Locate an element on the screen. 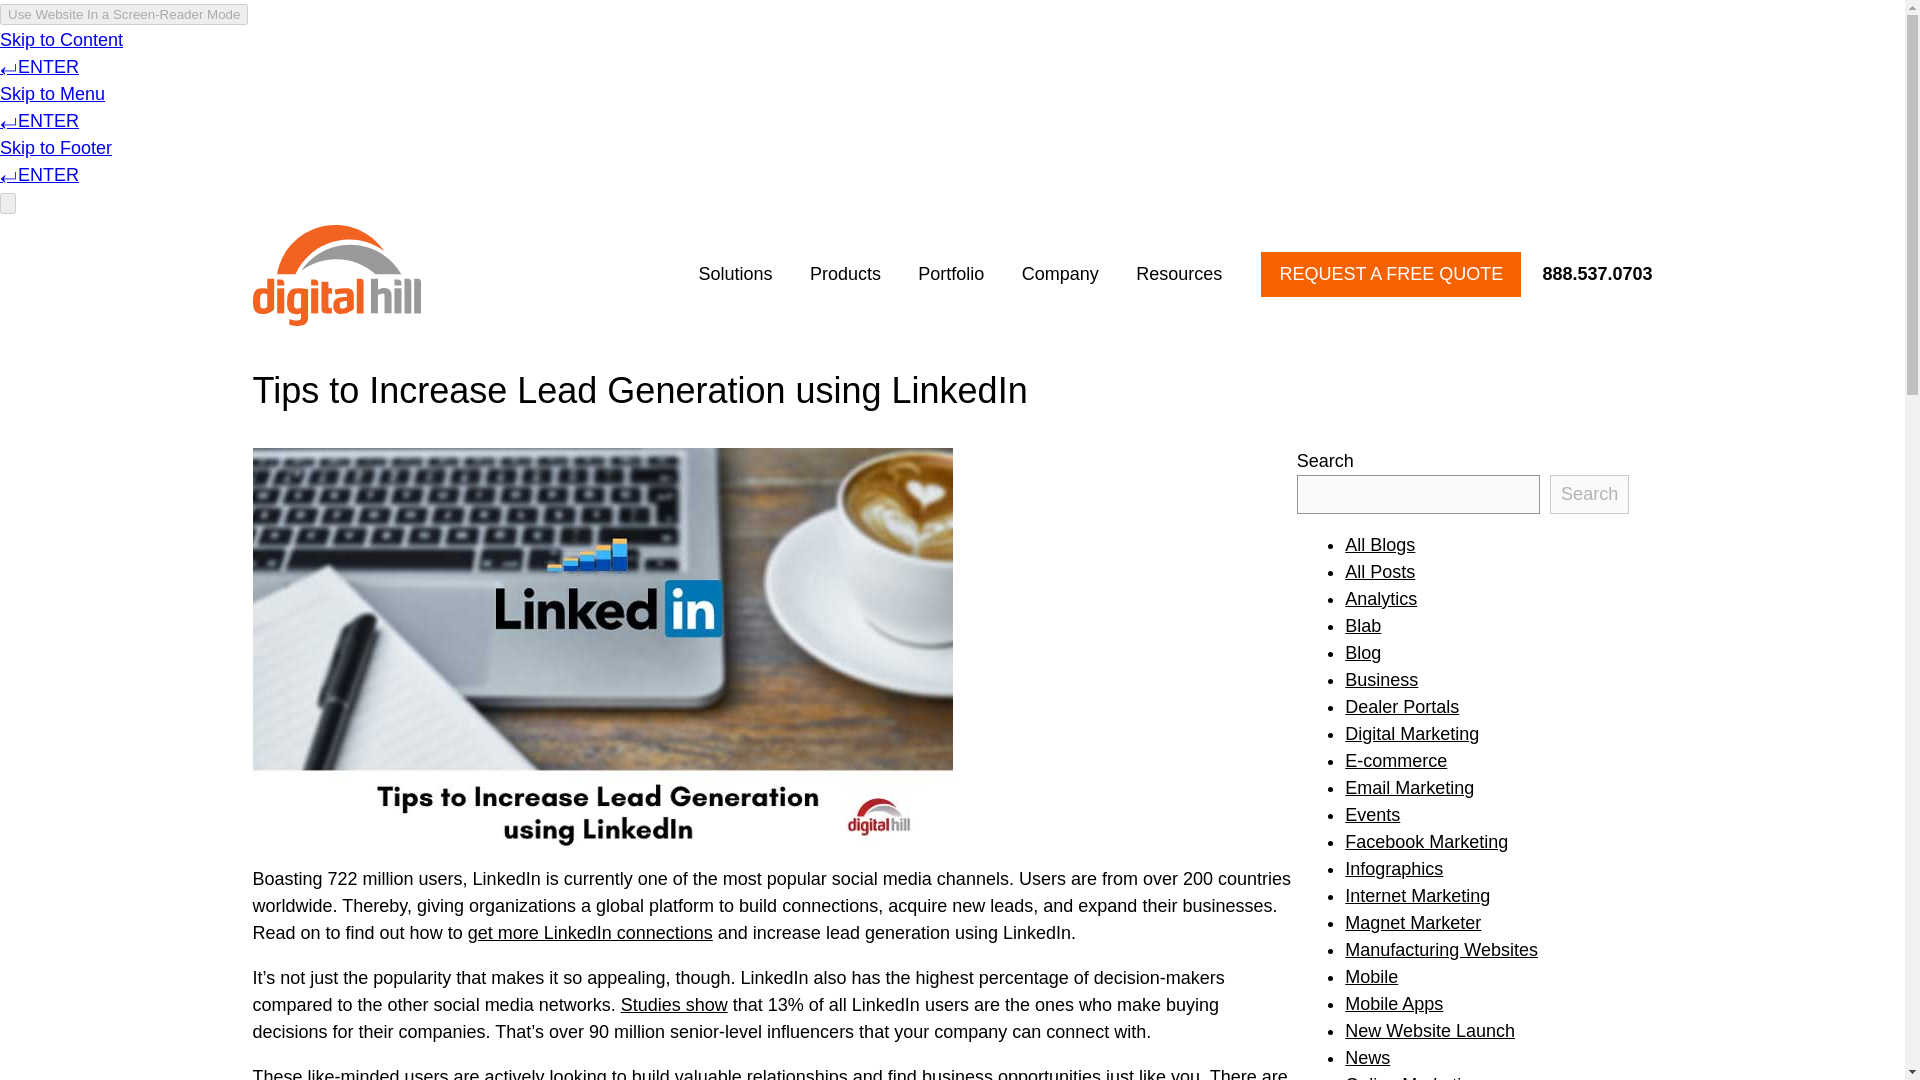  Blog is located at coordinates (1362, 652).